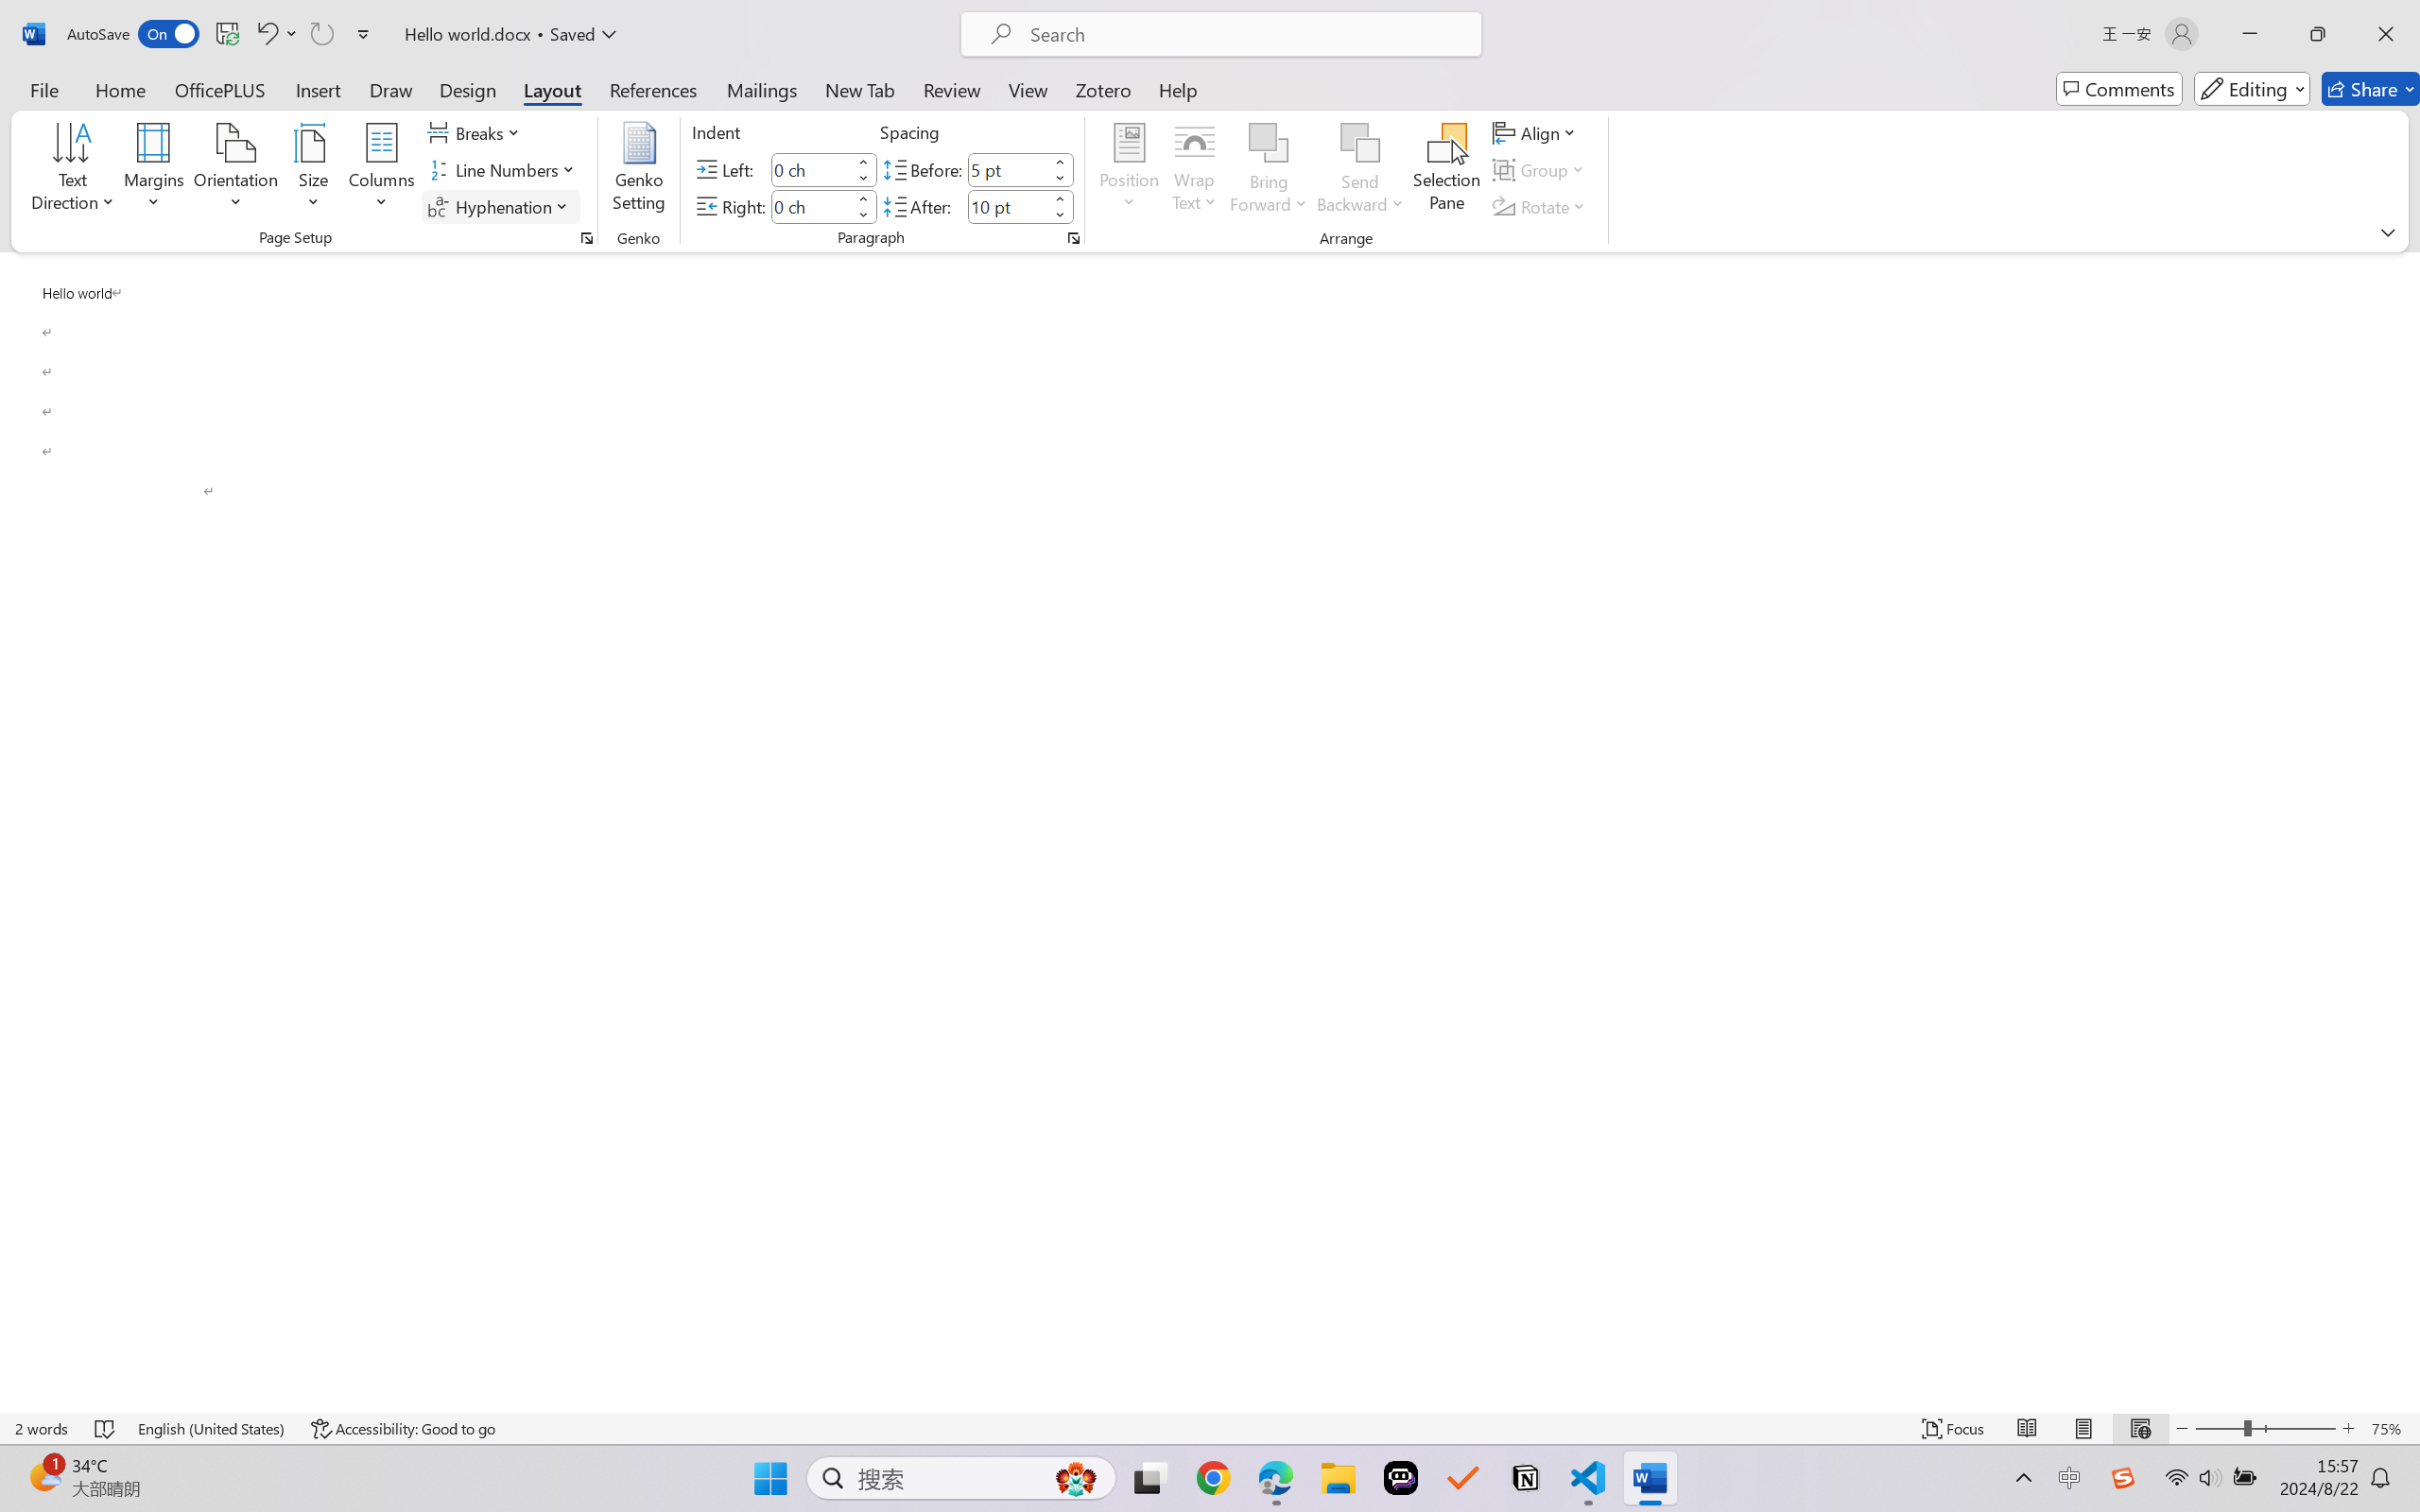  What do you see at coordinates (134, 34) in the screenshot?
I see `AutoSave` at bounding box center [134, 34].